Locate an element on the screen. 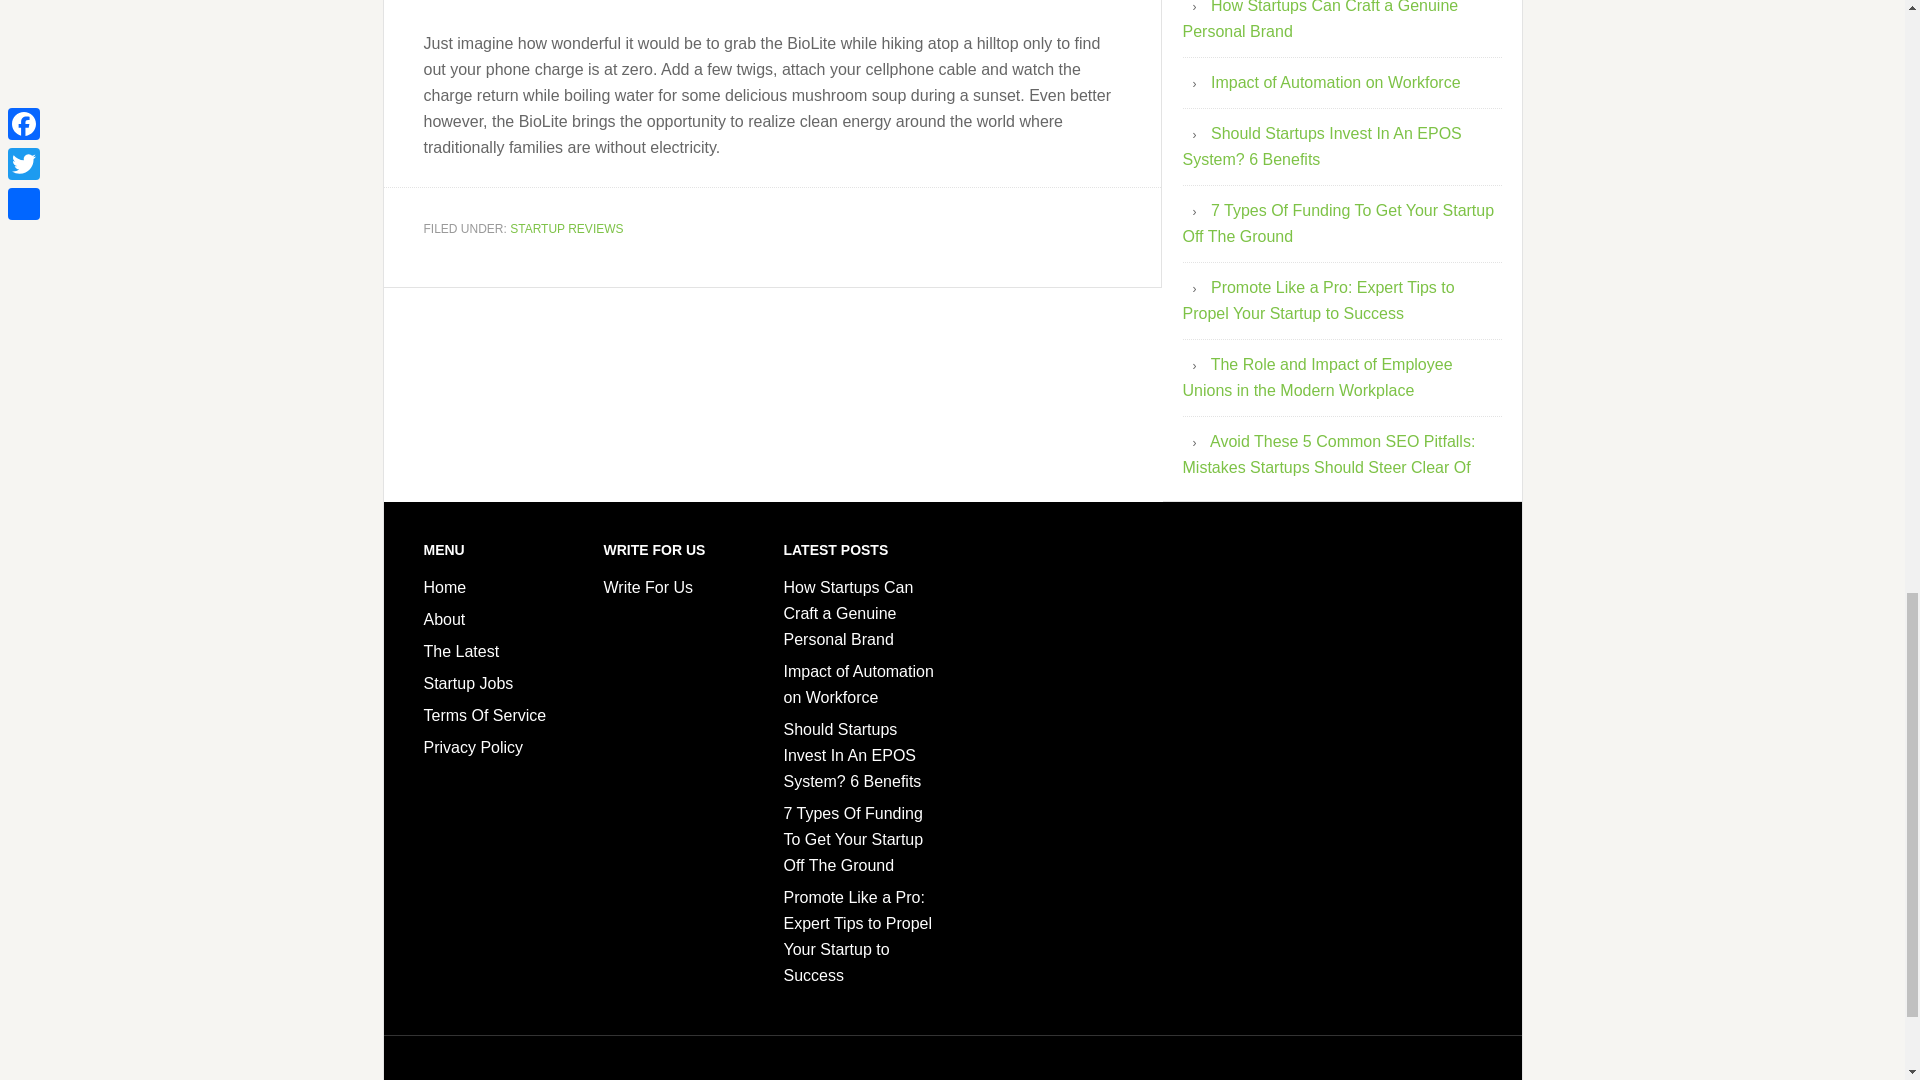 This screenshot has width=1920, height=1080. Startup Jobs is located at coordinates (469, 684).